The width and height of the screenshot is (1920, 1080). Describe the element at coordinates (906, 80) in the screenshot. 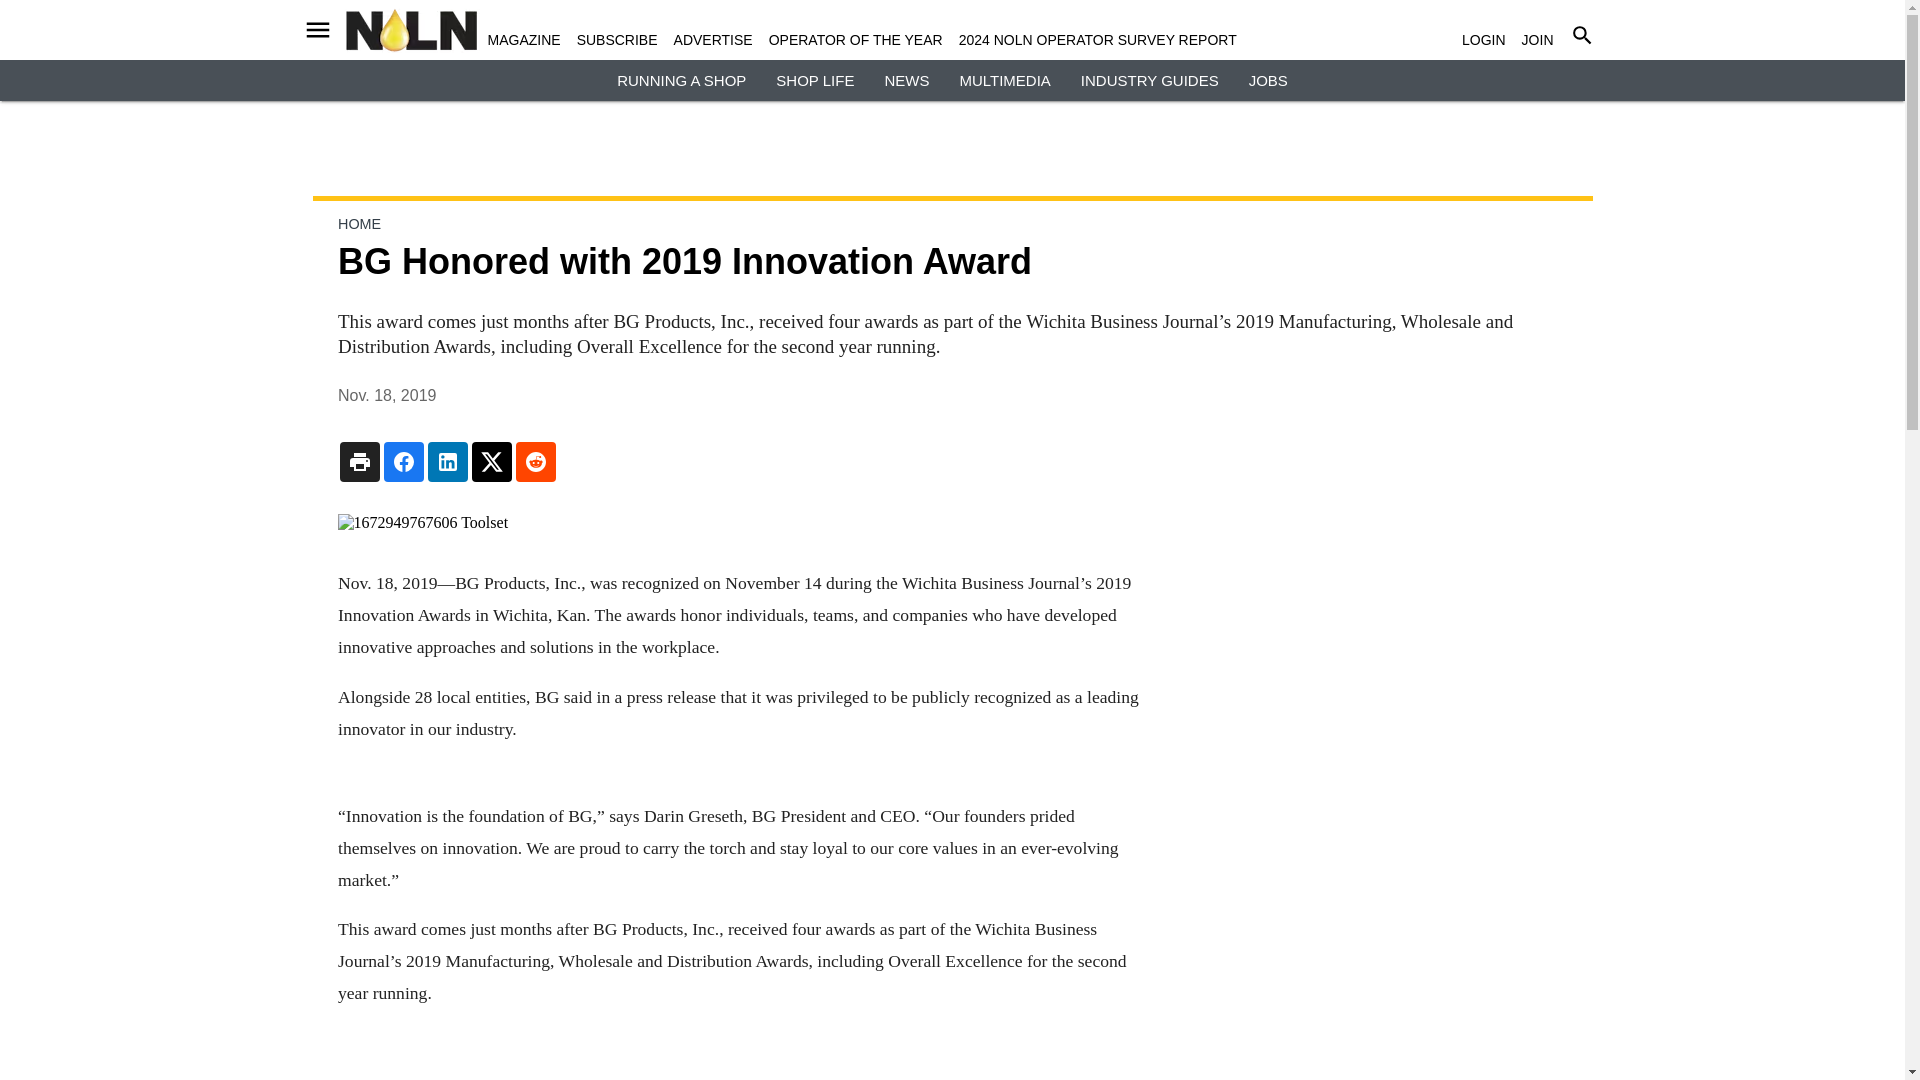

I see `NEWS` at that location.